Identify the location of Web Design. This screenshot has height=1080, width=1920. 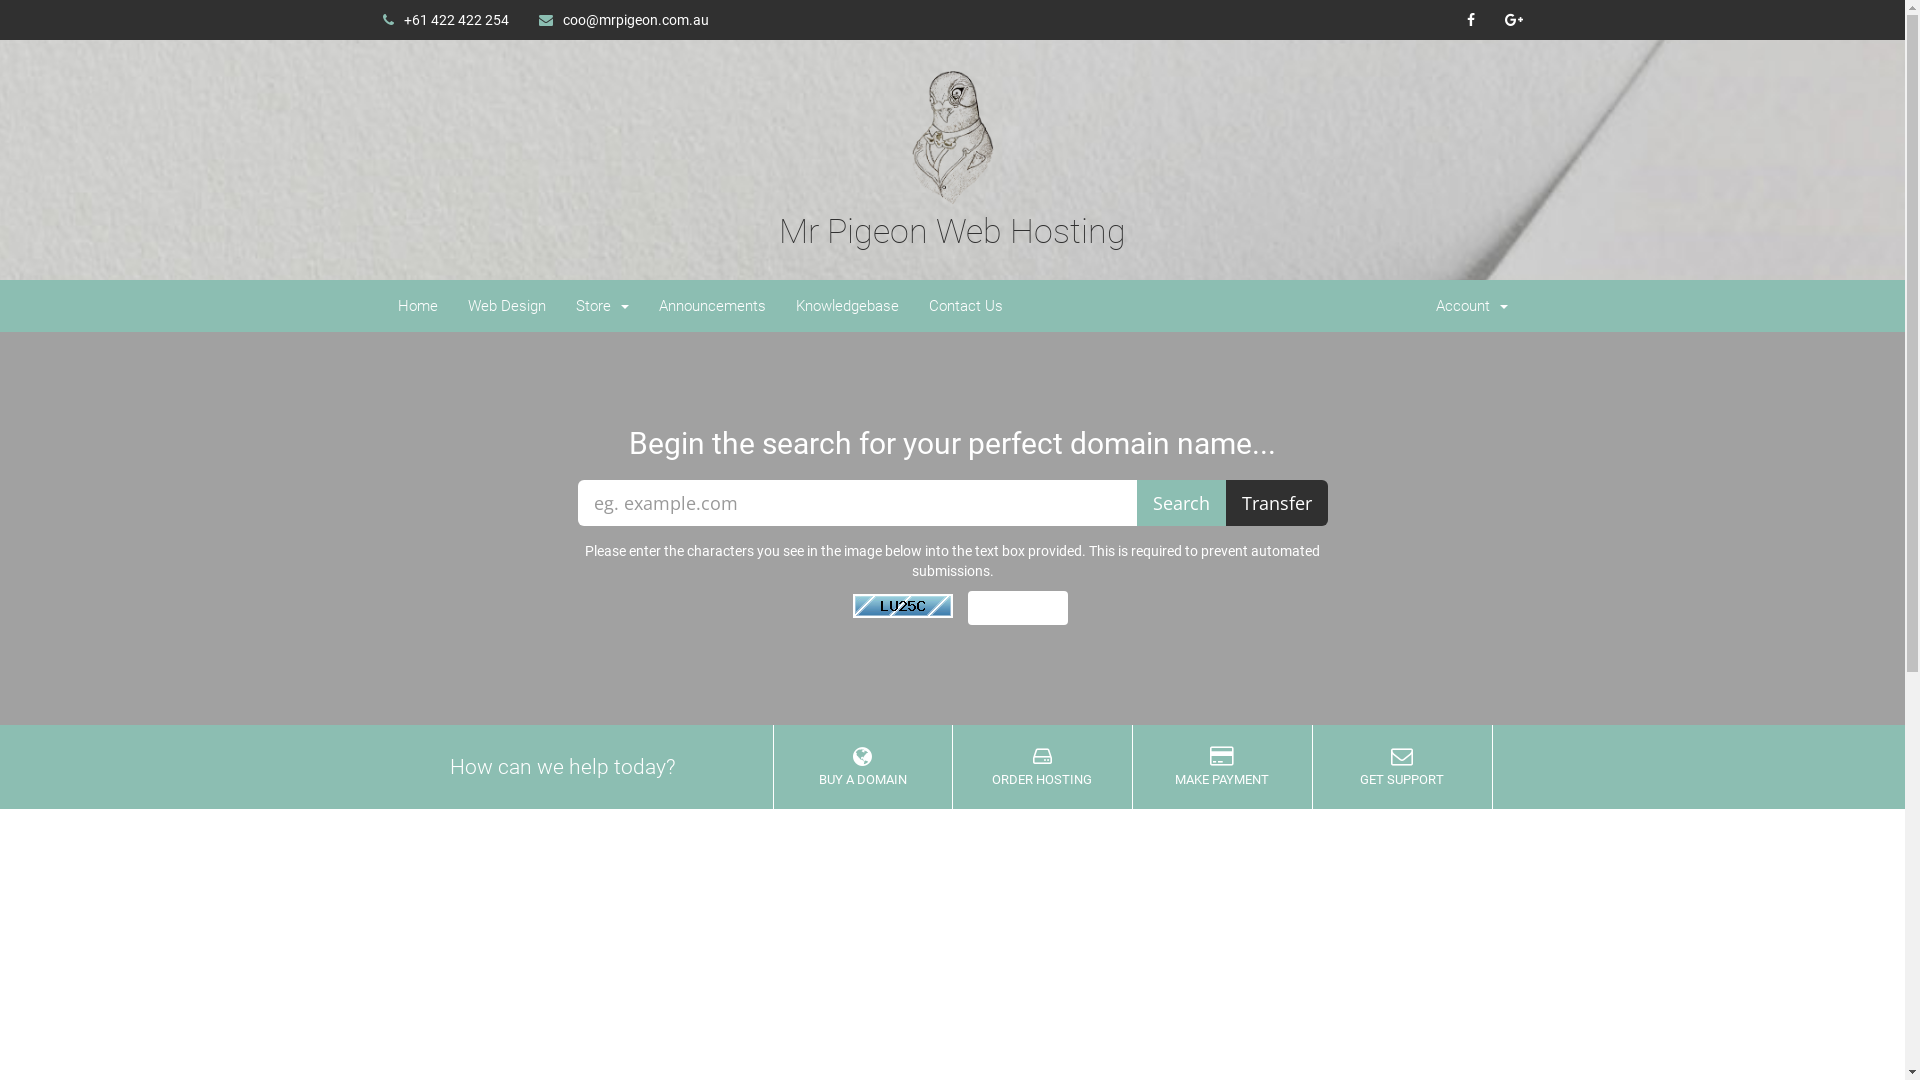
(506, 306).